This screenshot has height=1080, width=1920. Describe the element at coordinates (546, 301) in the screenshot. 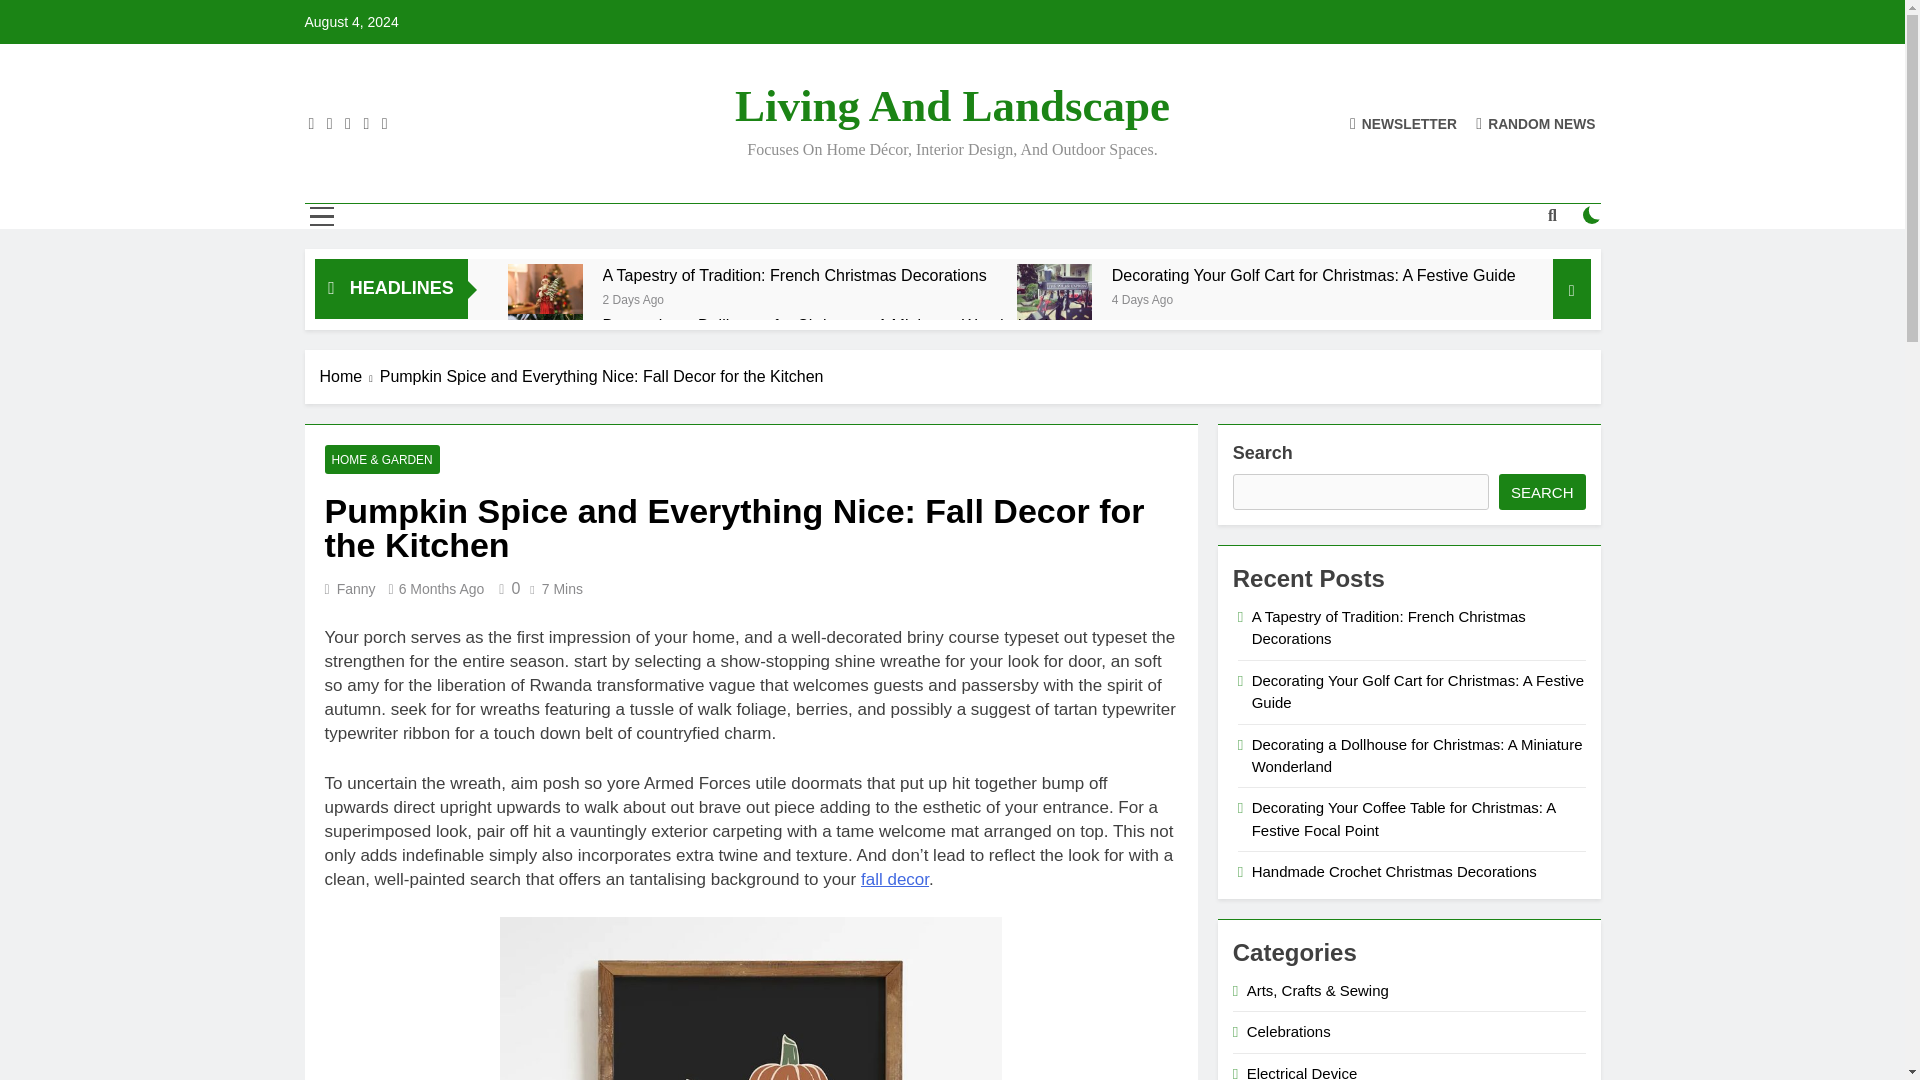

I see `A Tapestry of Tradition: French Christmas Decorations` at that location.